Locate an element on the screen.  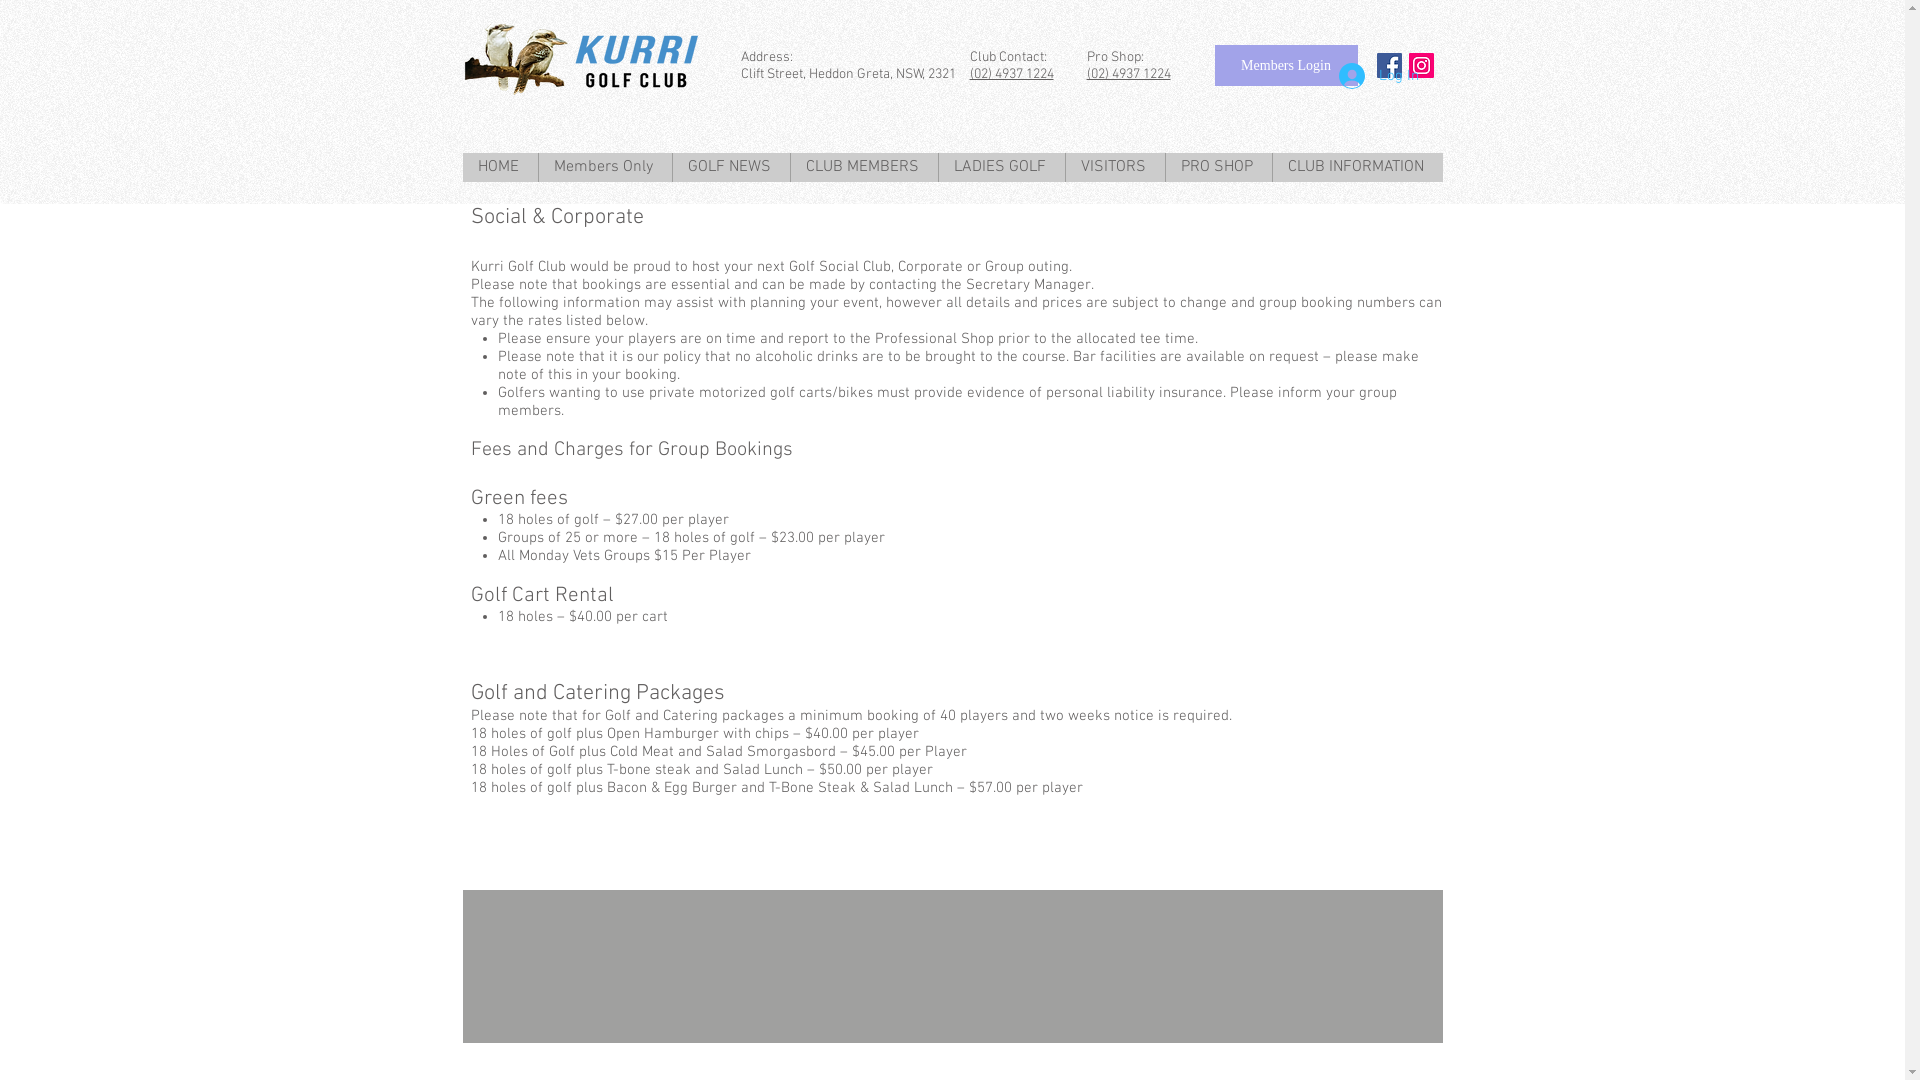
Members Login is located at coordinates (1286, 66).